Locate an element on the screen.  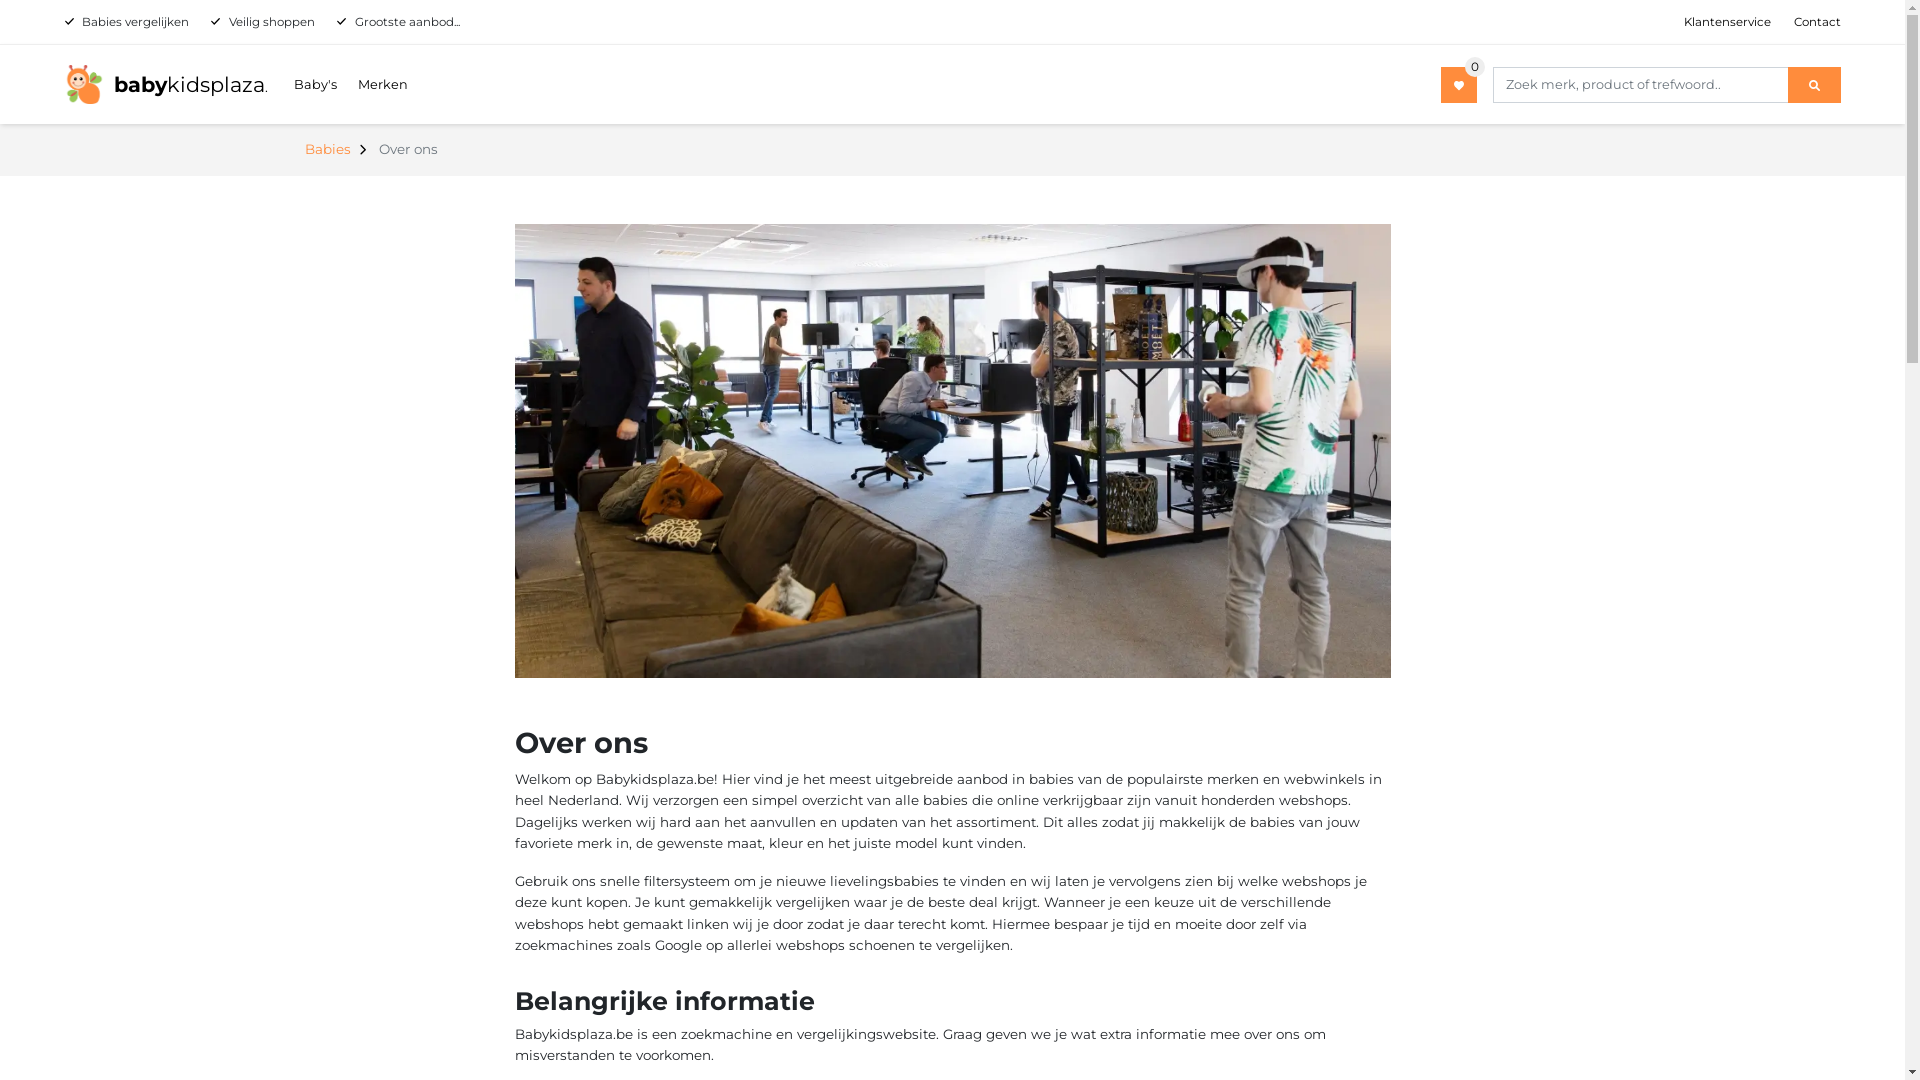
Babies is located at coordinates (327, 149).